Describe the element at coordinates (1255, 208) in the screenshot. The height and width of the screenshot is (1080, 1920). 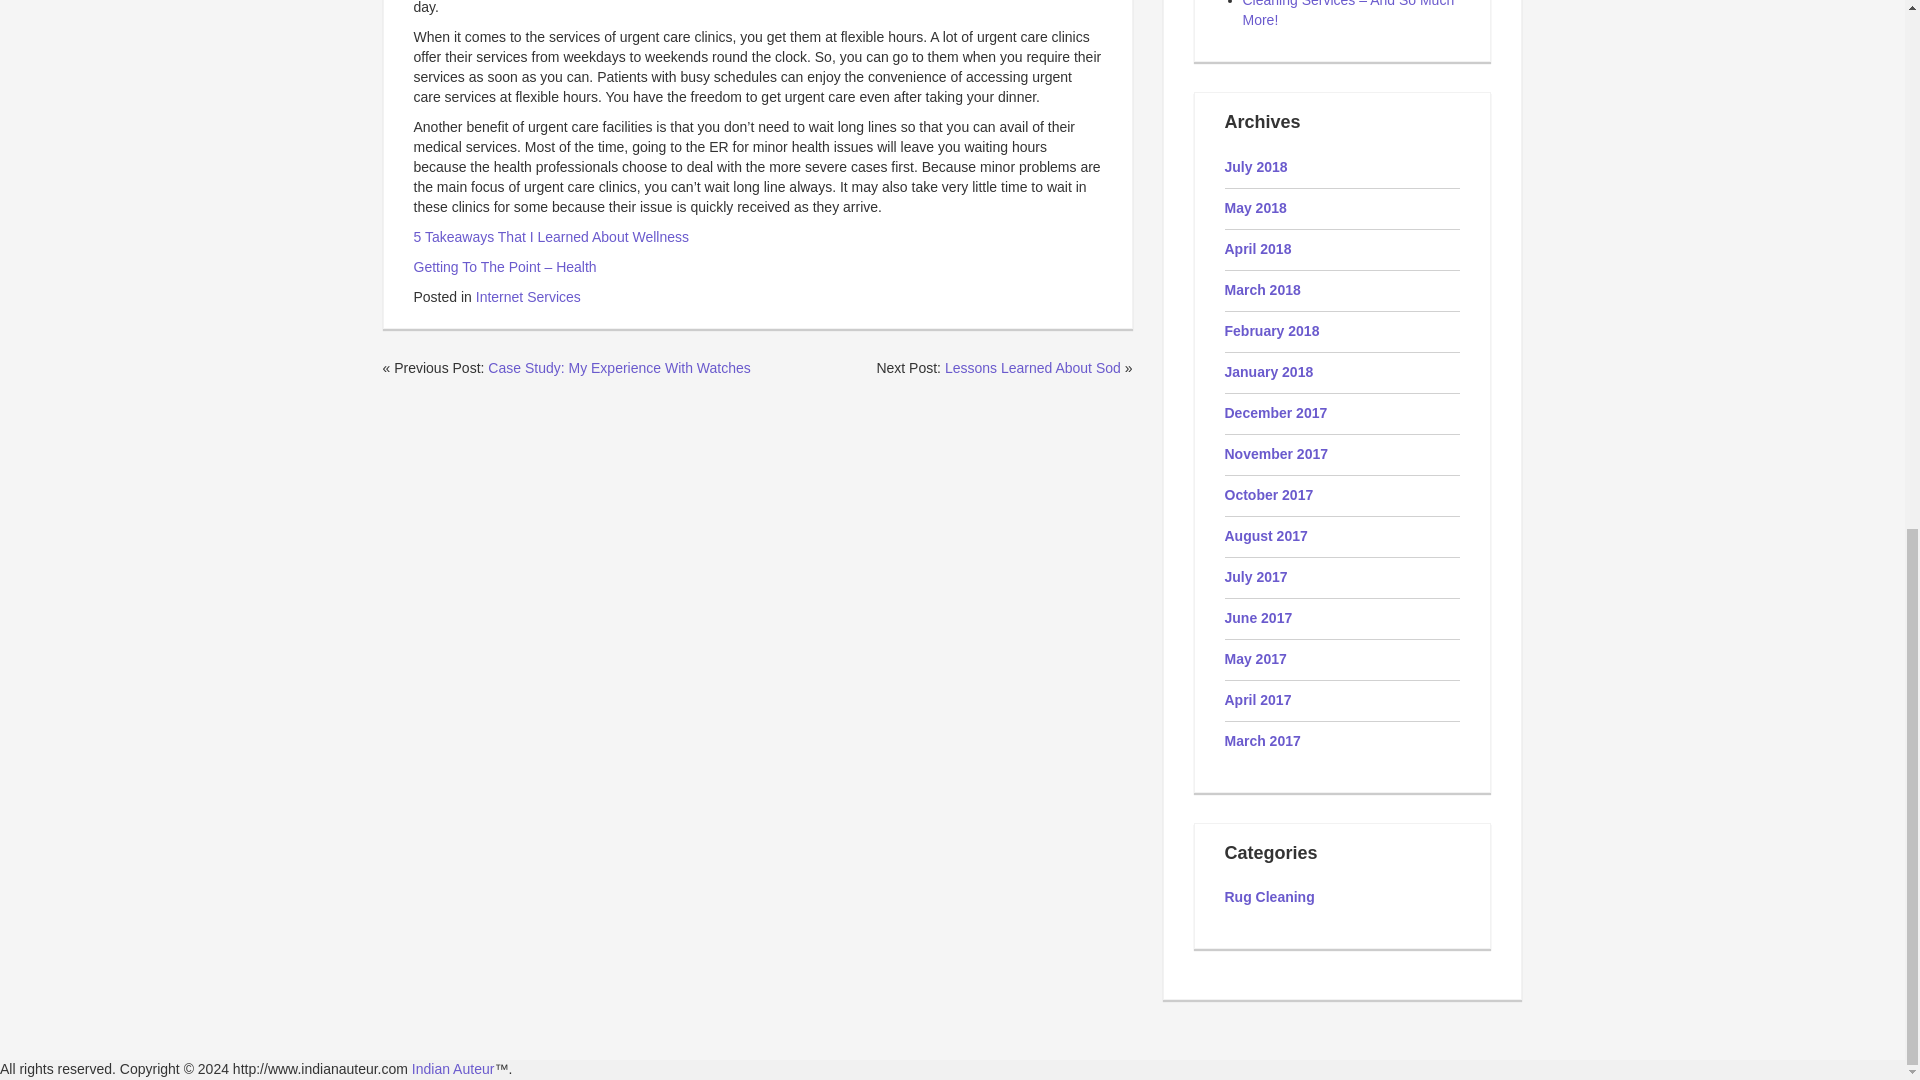
I see `May 2018` at that location.